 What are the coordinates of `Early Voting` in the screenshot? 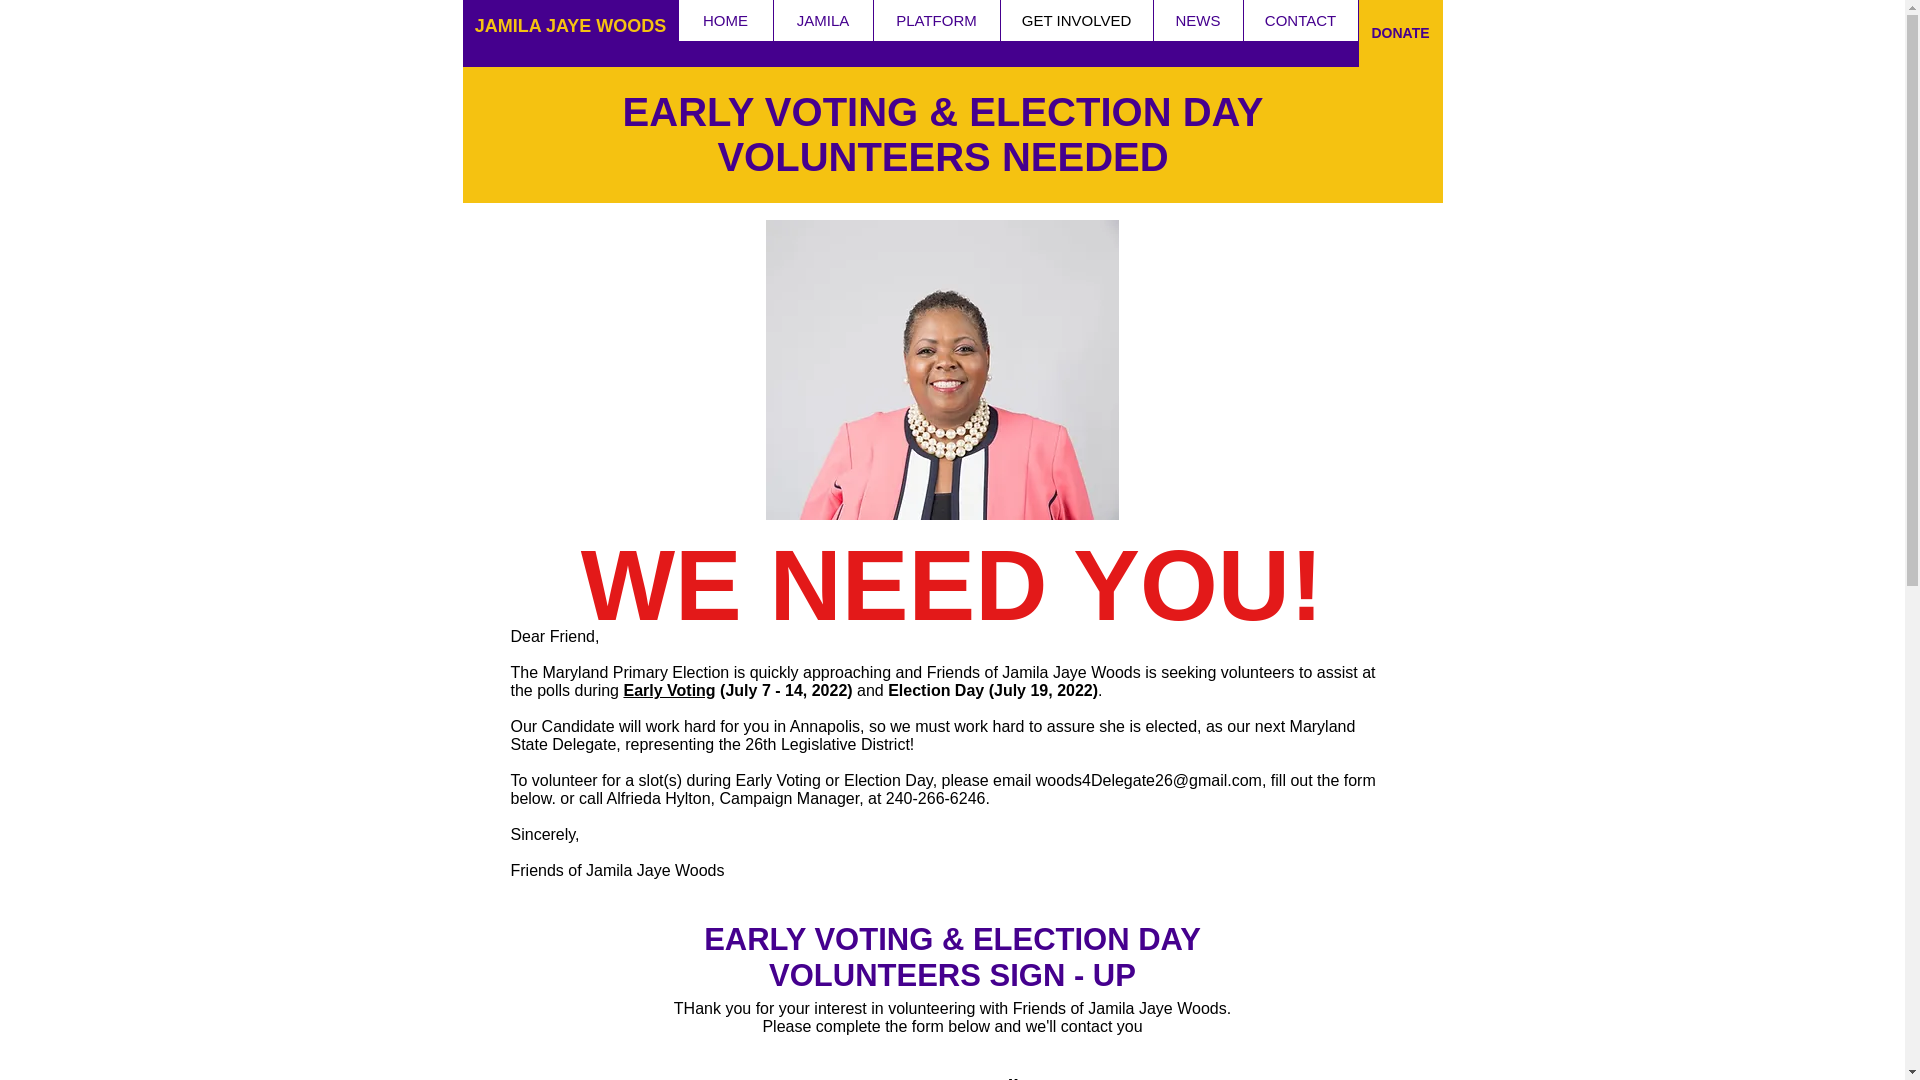 It's located at (668, 690).